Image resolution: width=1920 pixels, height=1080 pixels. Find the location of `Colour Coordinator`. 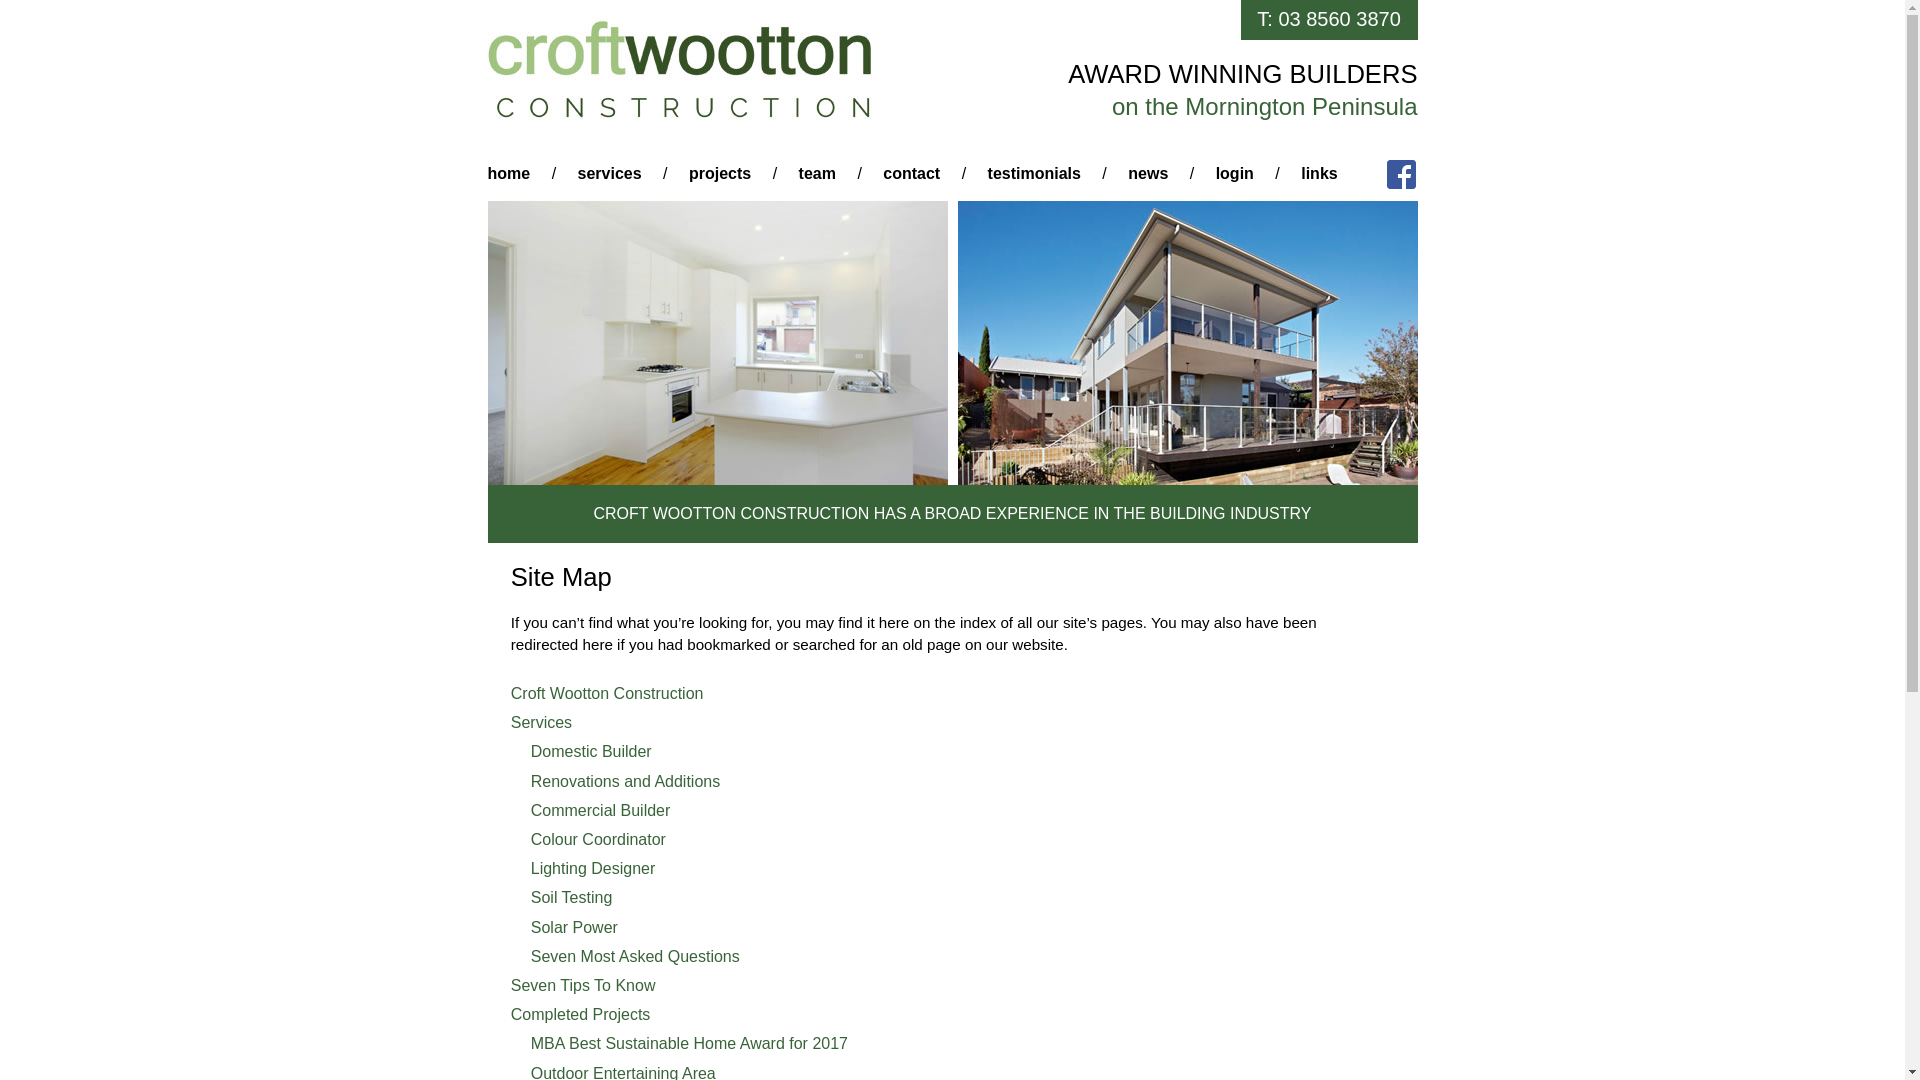

Colour Coordinator is located at coordinates (598, 840).